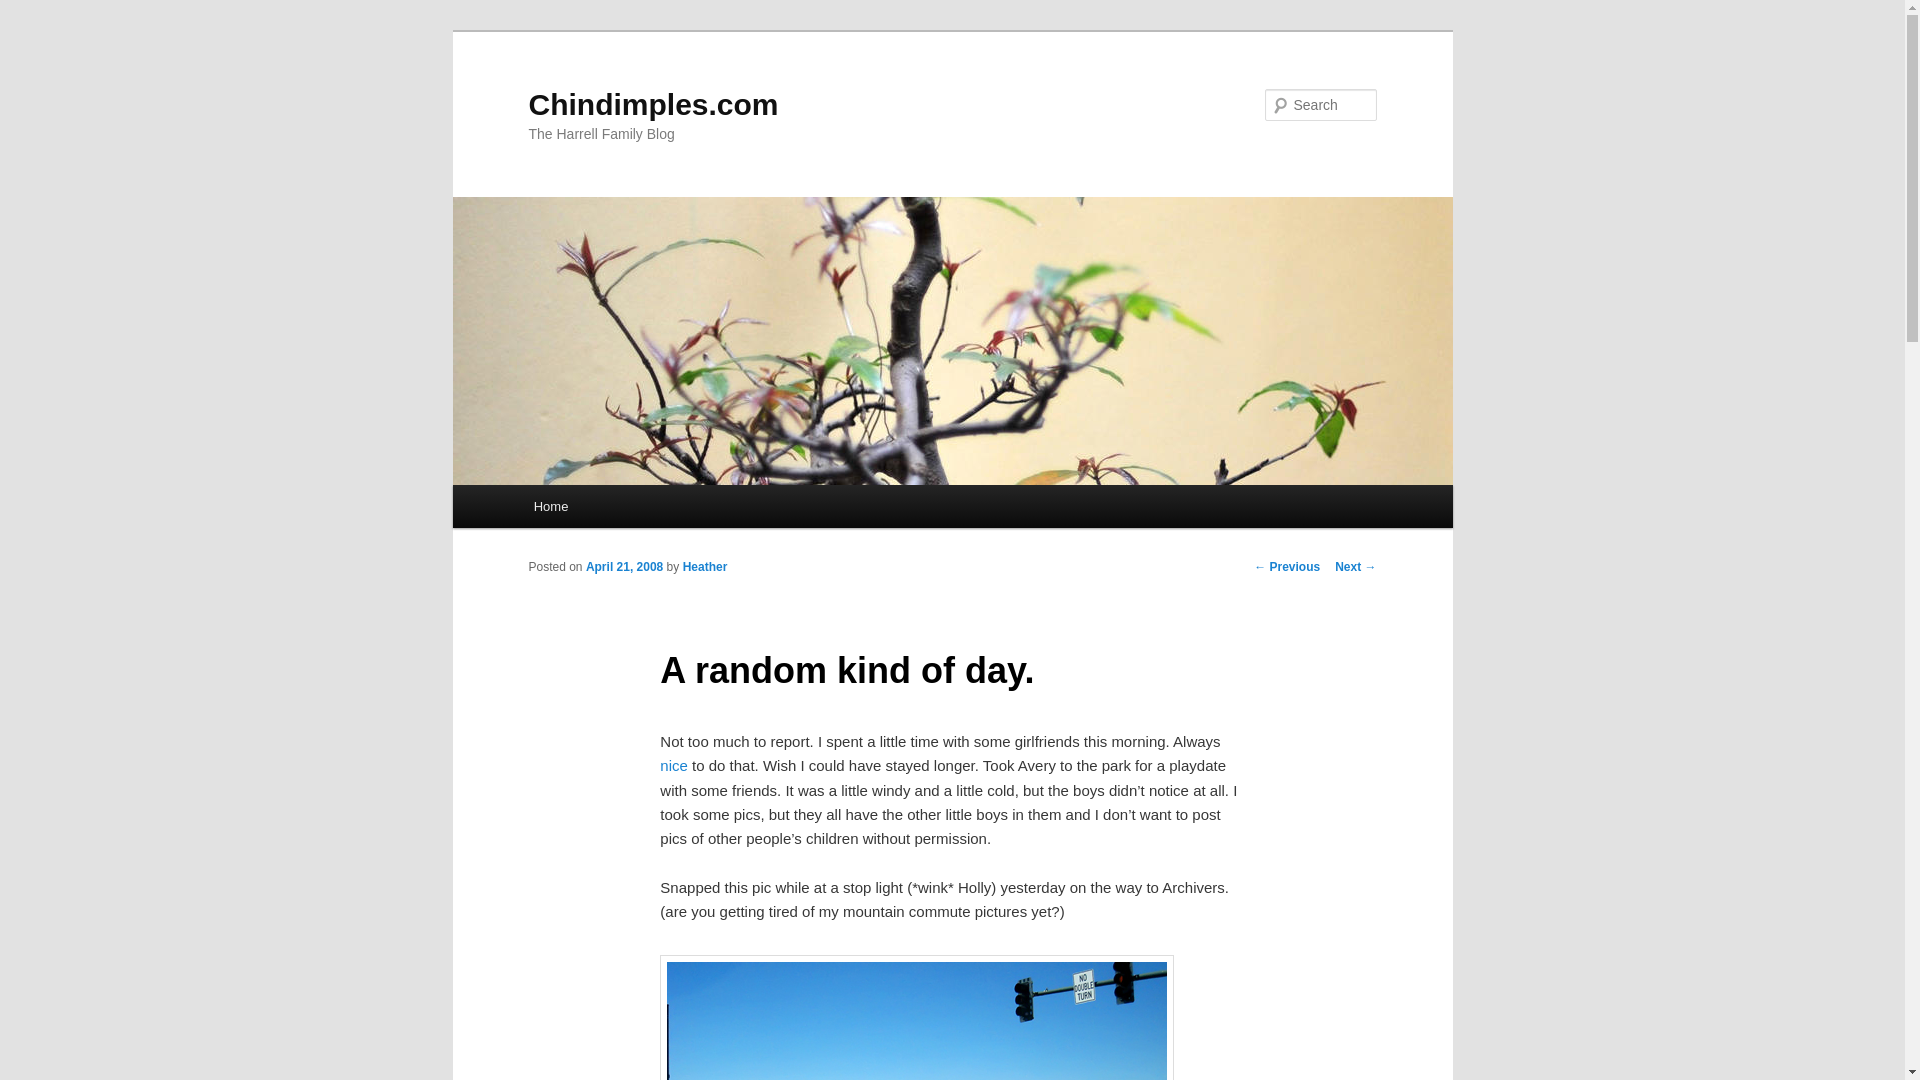 This screenshot has width=1920, height=1080. What do you see at coordinates (32, 11) in the screenshot?
I see `Search` at bounding box center [32, 11].